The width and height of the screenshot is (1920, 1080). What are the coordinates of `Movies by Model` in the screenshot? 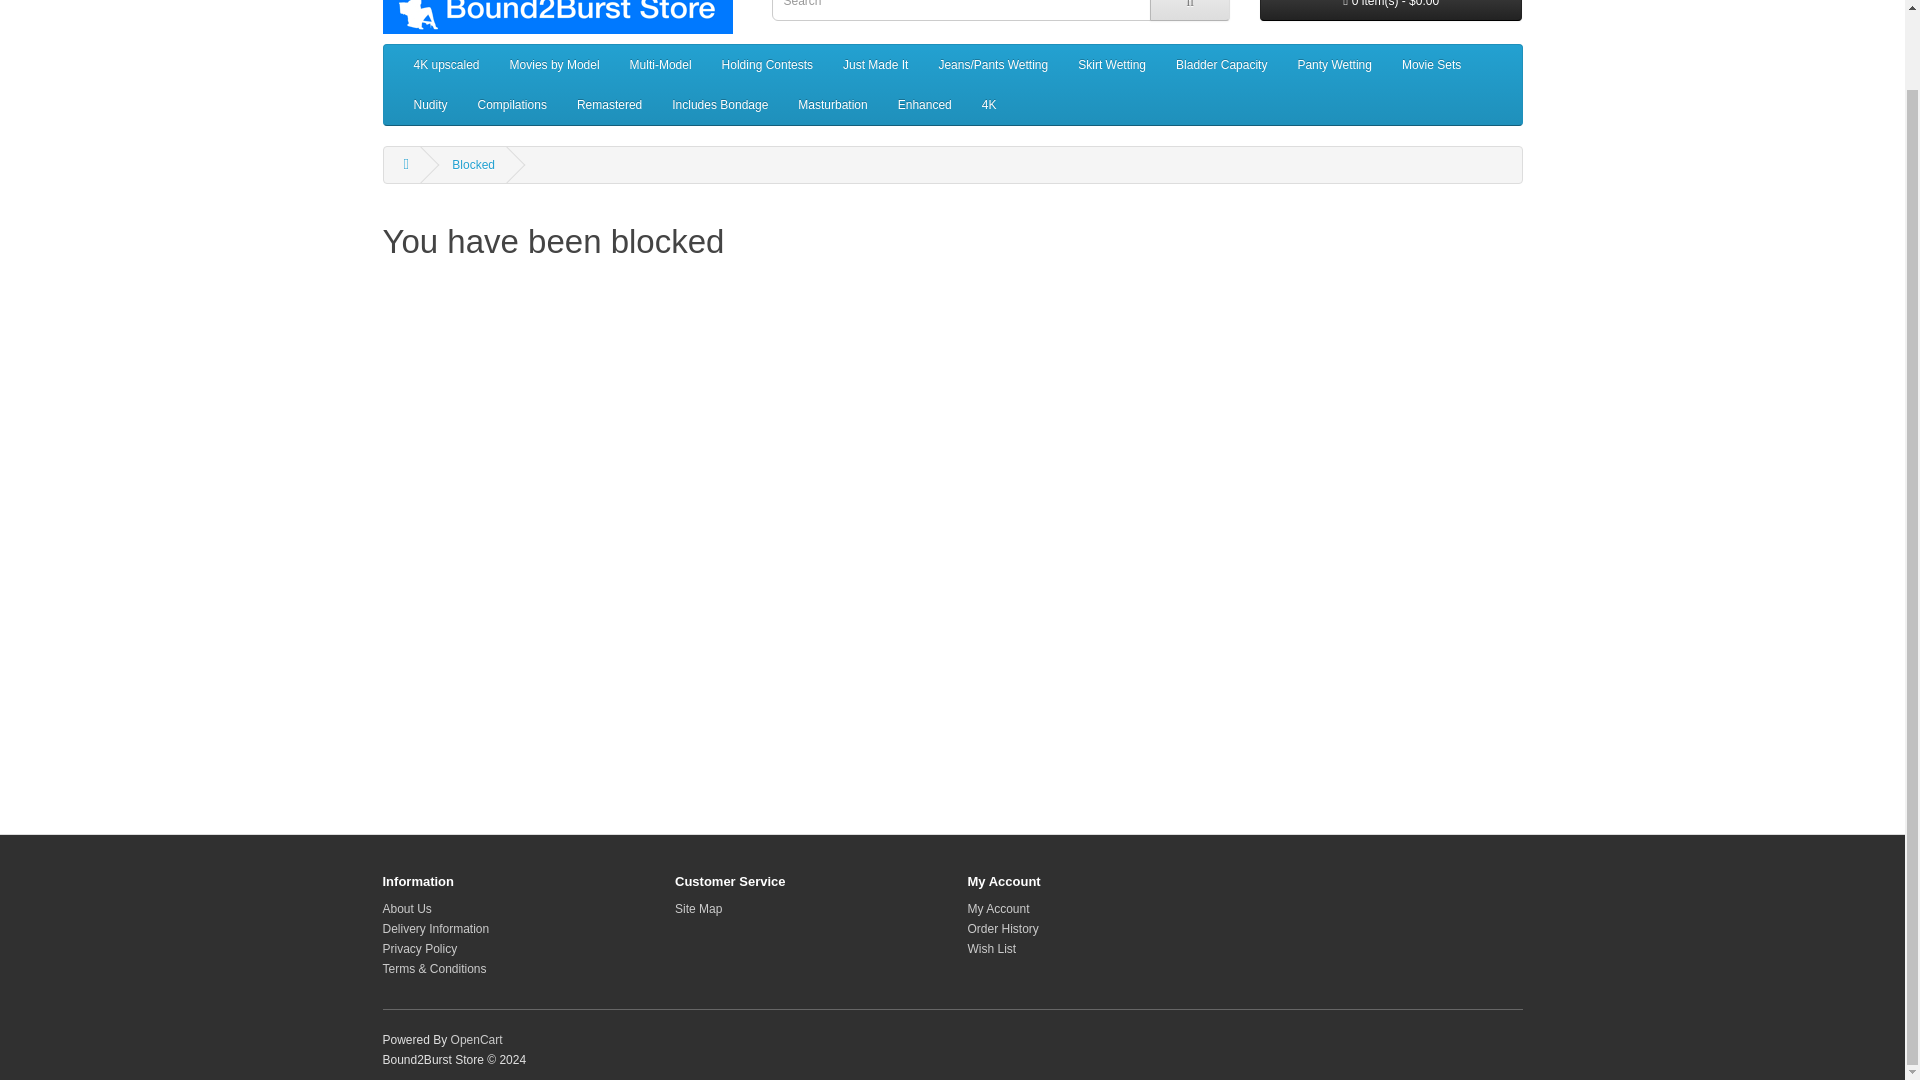 It's located at (554, 65).